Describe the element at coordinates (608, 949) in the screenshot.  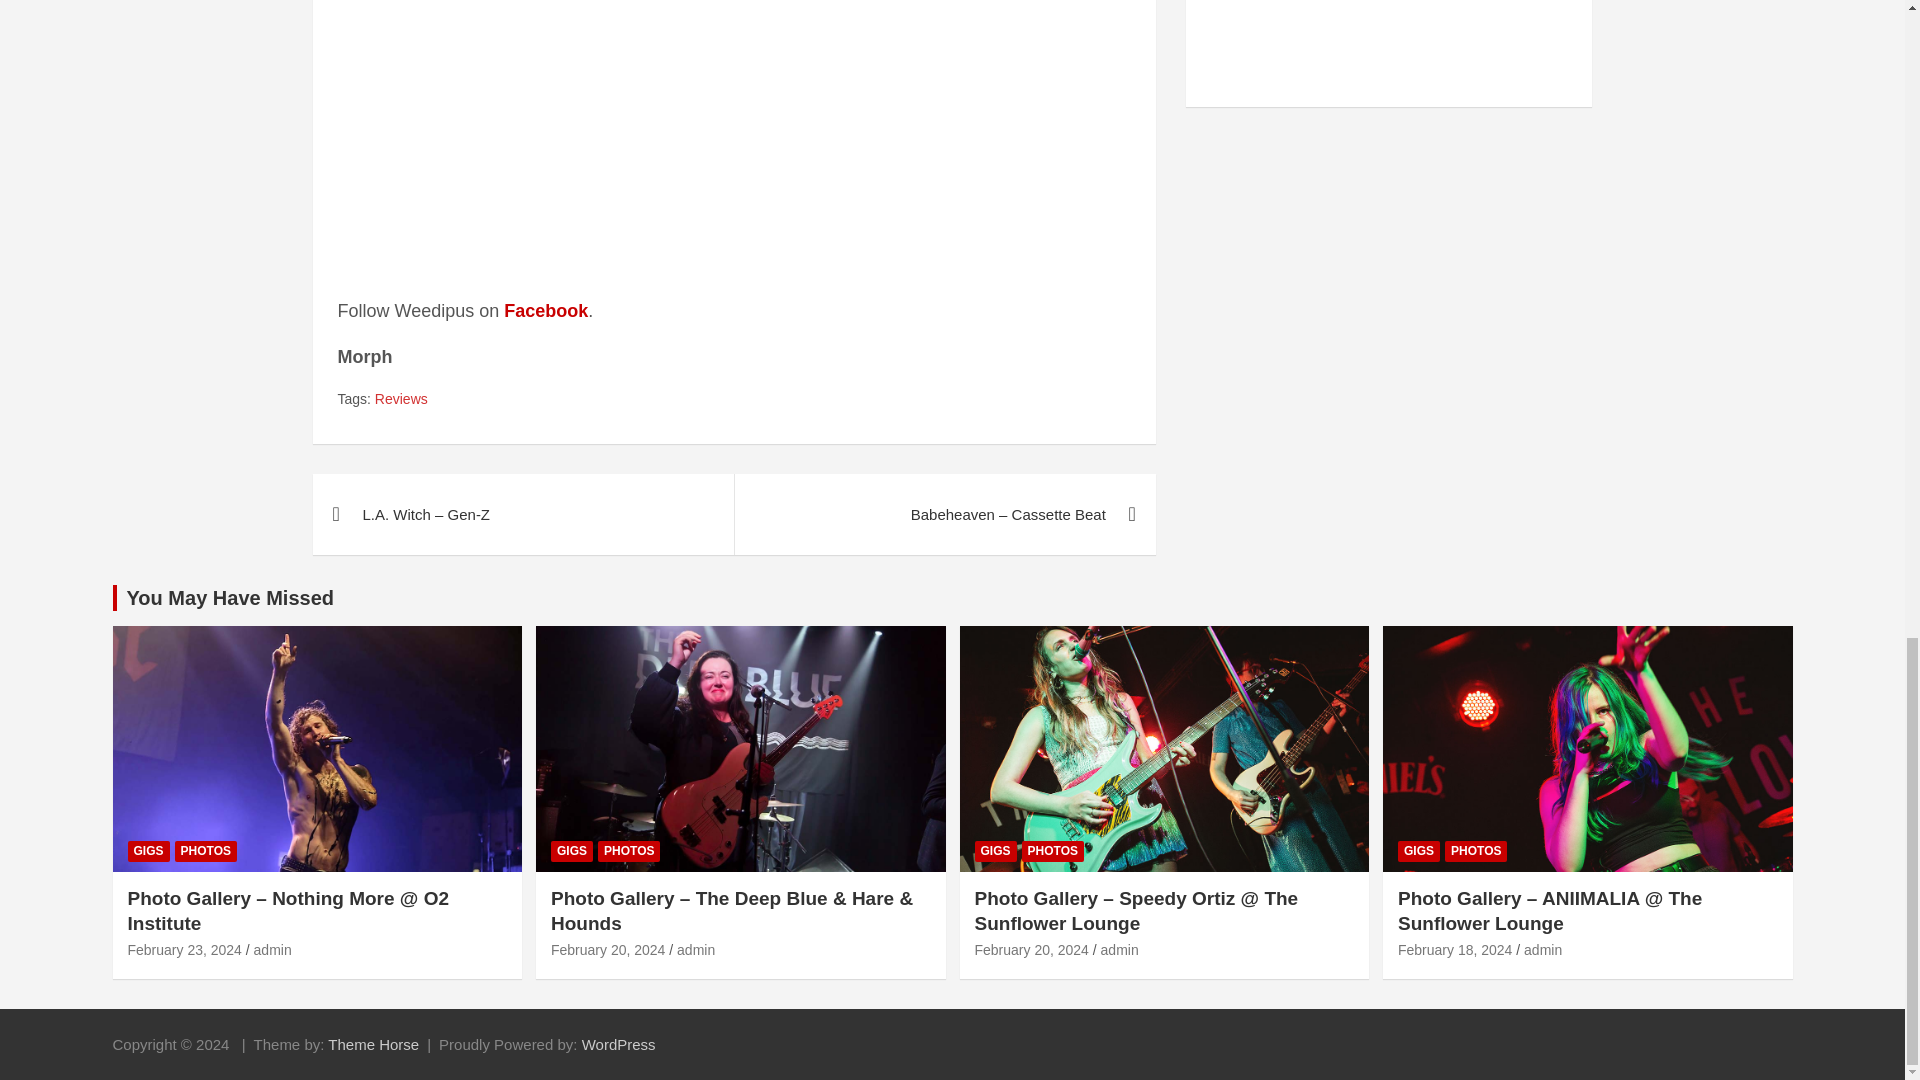
I see `February 20, 2024` at that location.